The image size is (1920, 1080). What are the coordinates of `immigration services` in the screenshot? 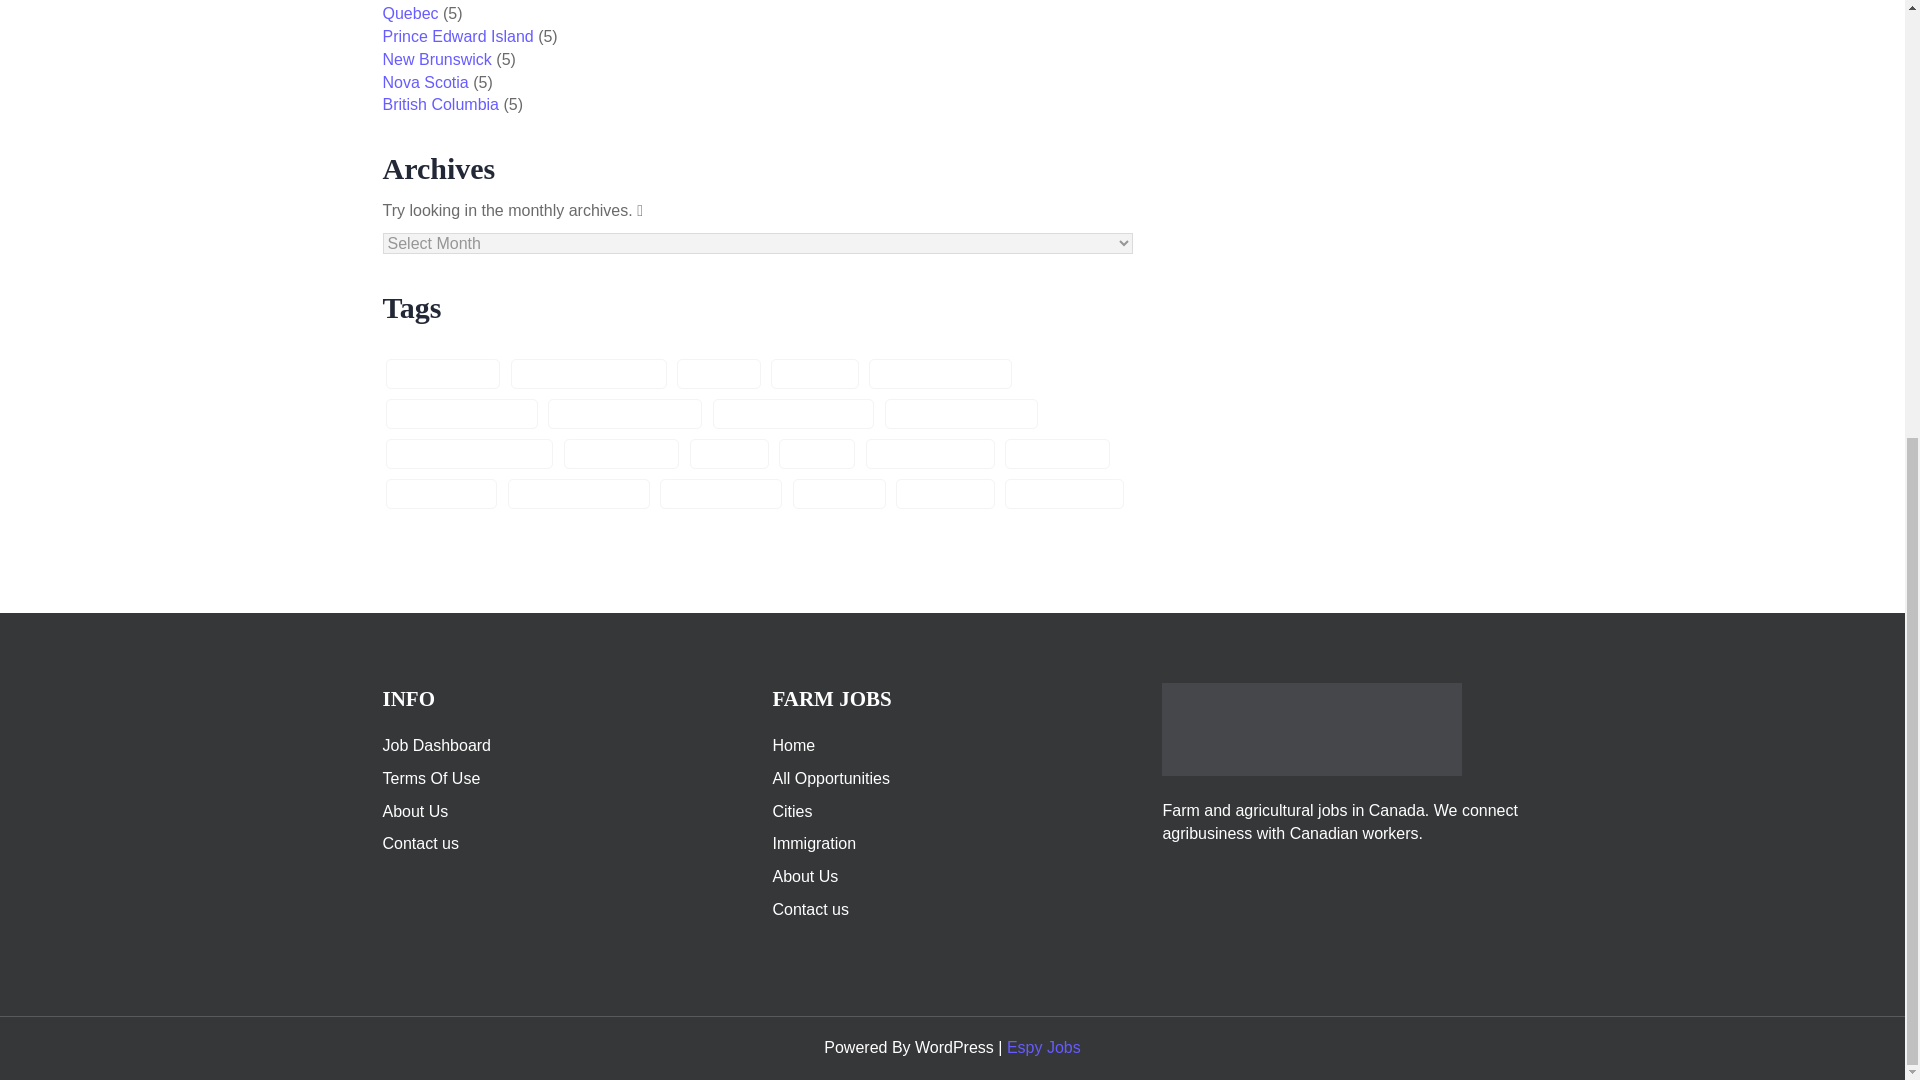 It's located at (962, 413).